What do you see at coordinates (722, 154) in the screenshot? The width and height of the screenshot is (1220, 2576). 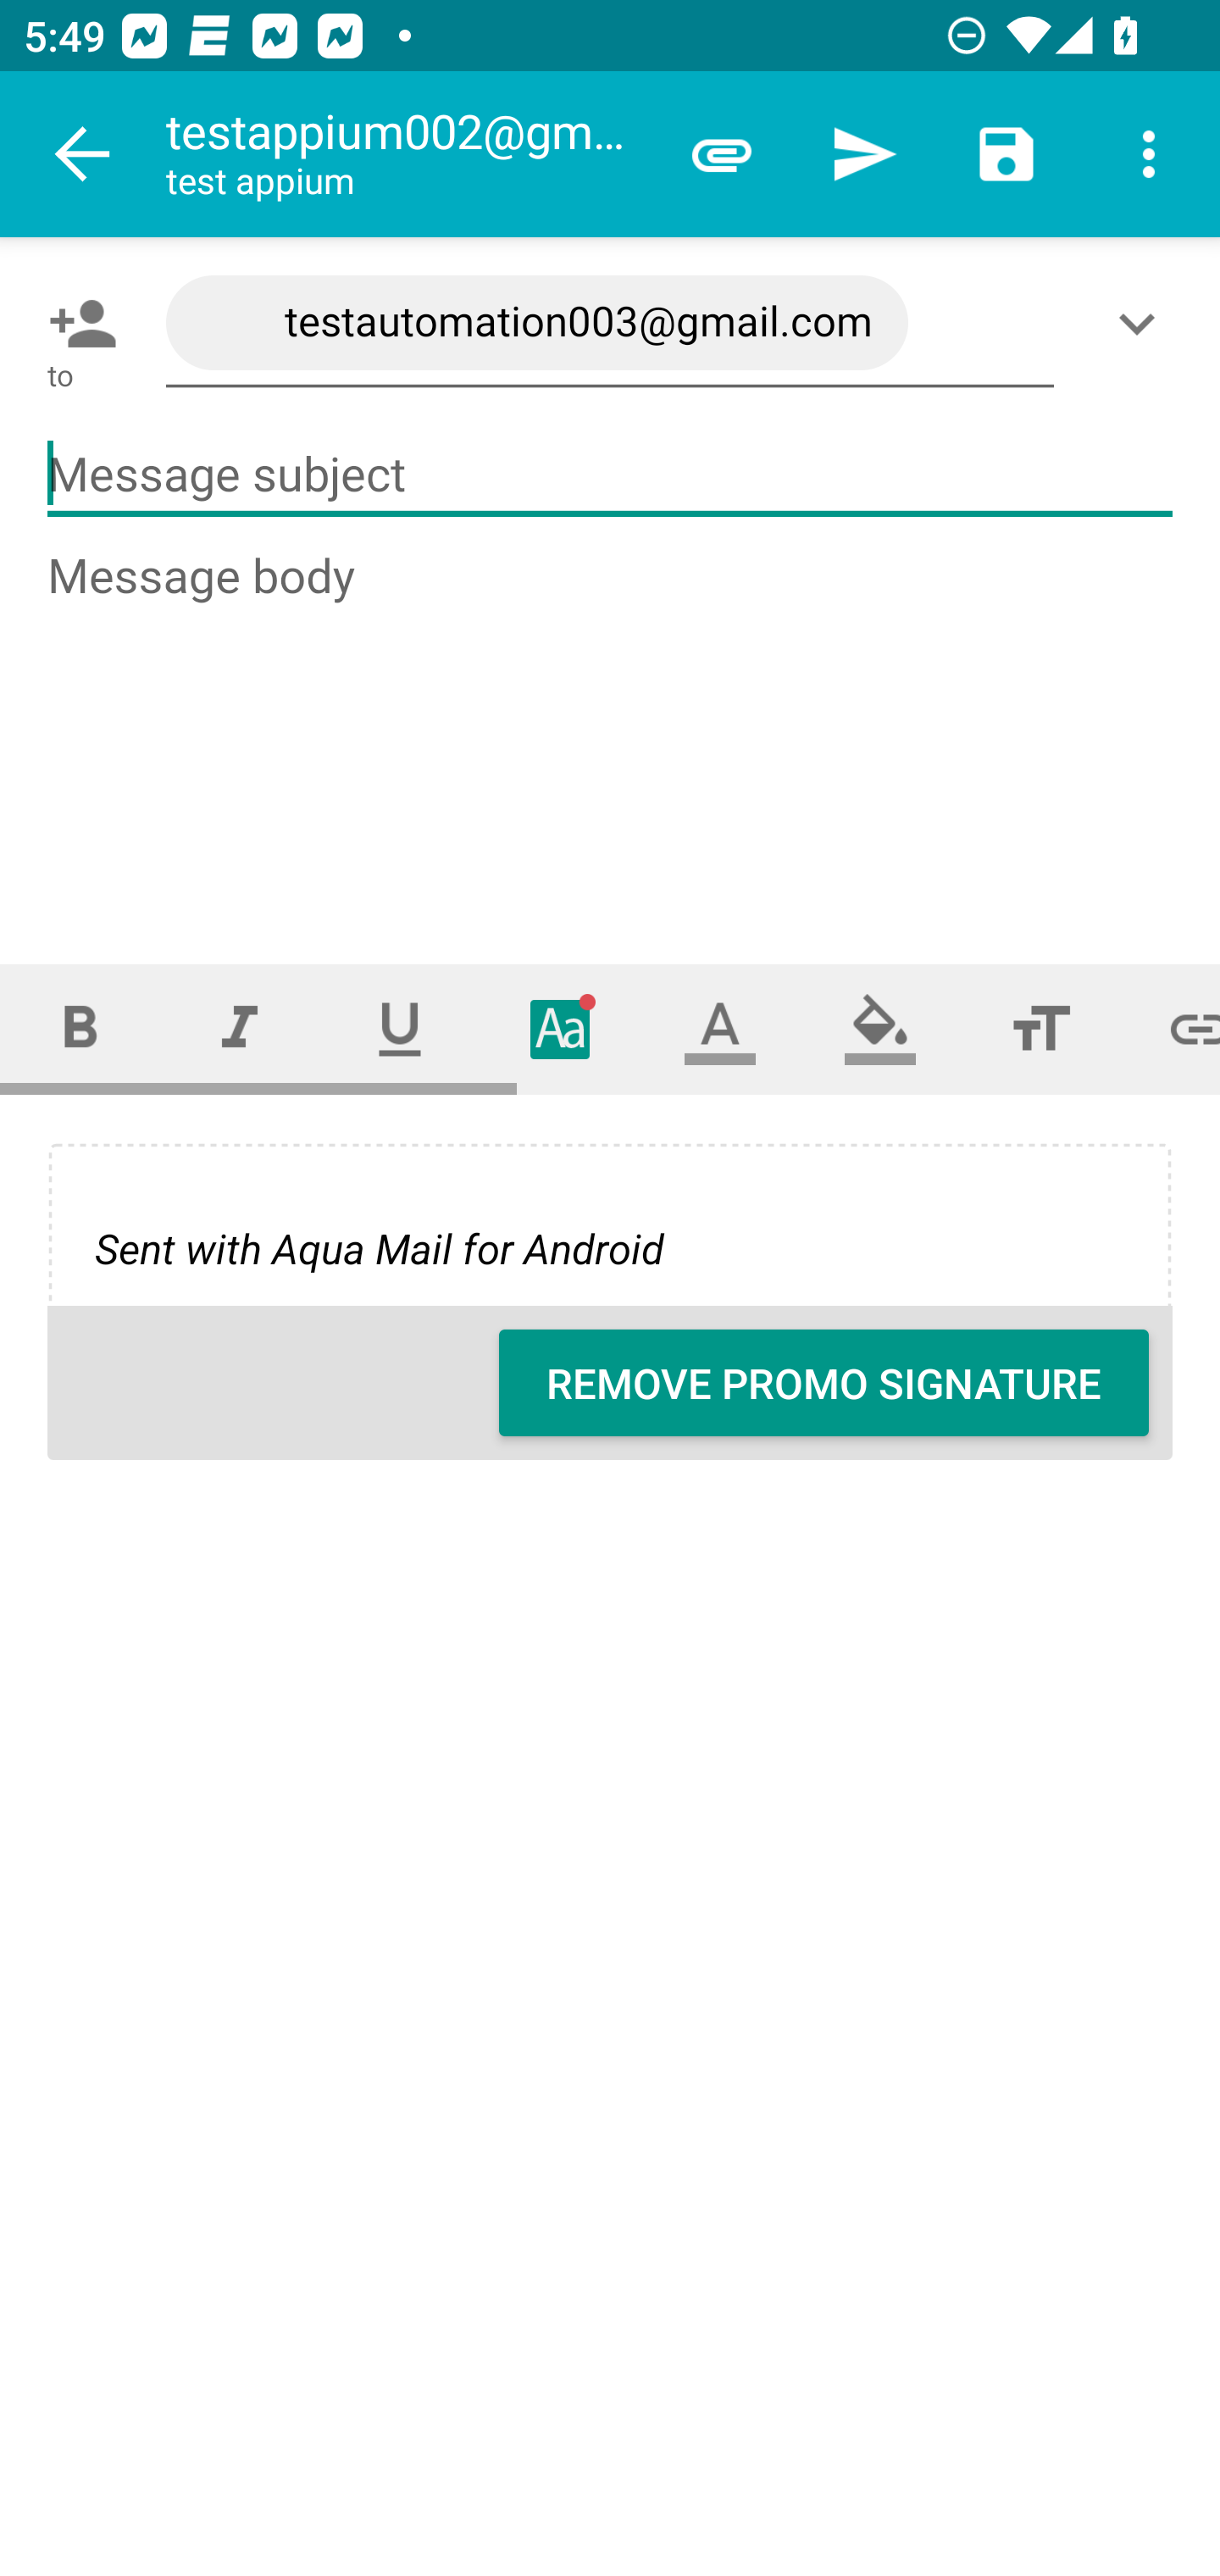 I see `Attach` at bounding box center [722, 154].